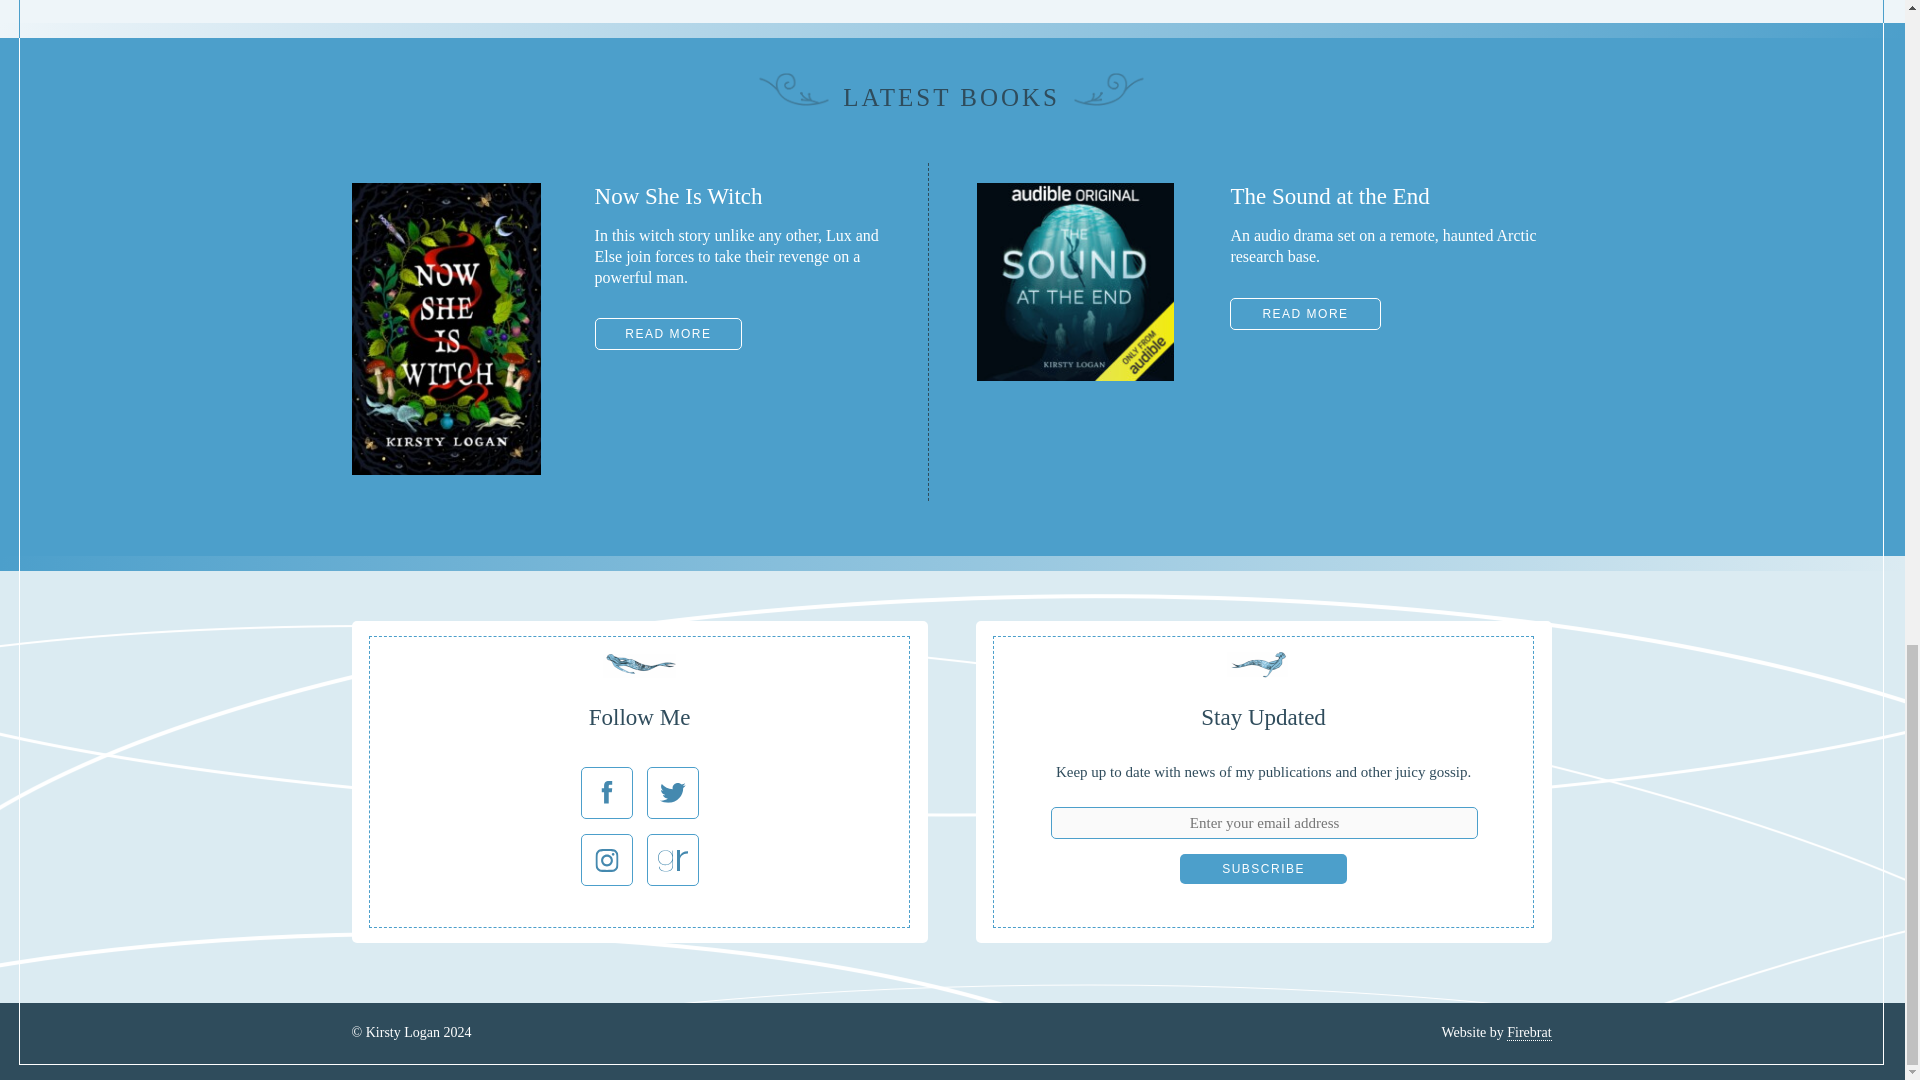 The height and width of the screenshot is (1080, 1920). Describe the element at coordinates (1305, 314) in the screenshot. I see `The Sound at the End` at that location.